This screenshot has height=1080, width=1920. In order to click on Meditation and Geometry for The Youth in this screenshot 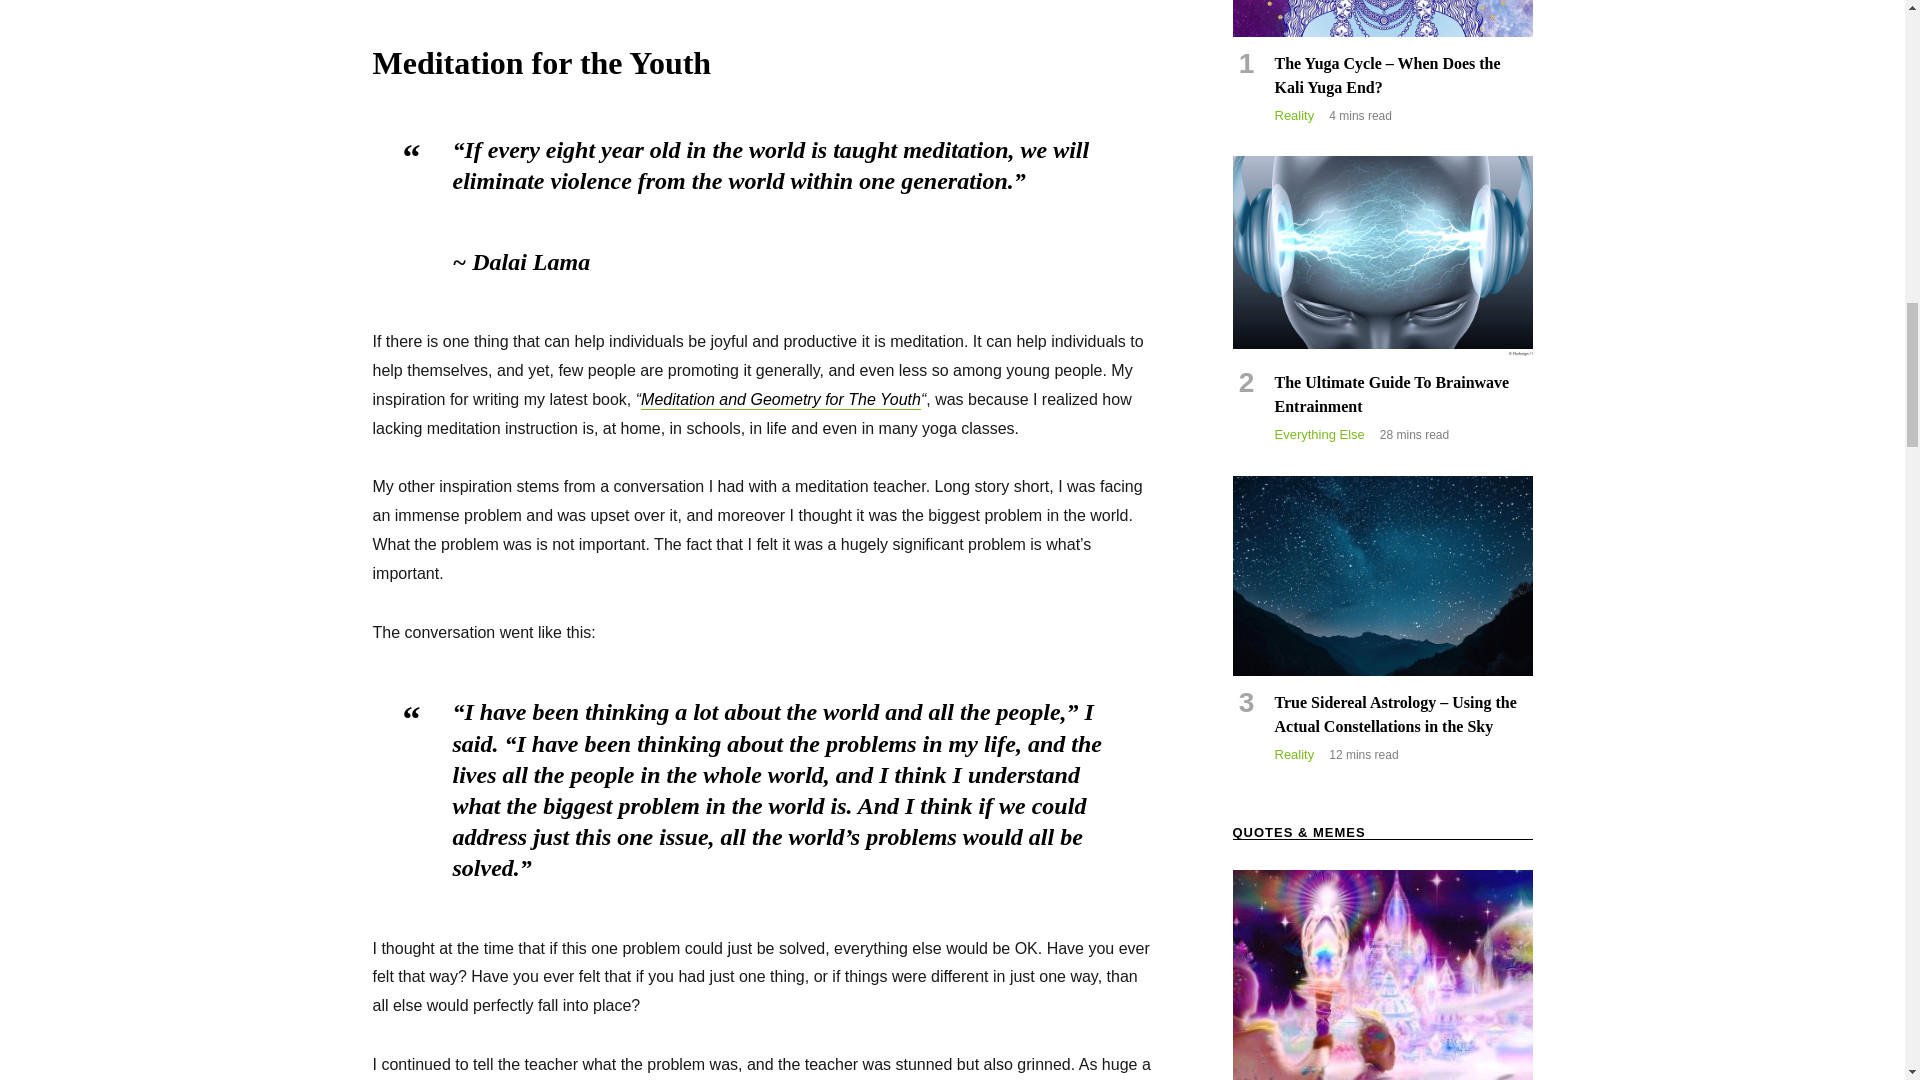, I will do `click(781, 400)`.